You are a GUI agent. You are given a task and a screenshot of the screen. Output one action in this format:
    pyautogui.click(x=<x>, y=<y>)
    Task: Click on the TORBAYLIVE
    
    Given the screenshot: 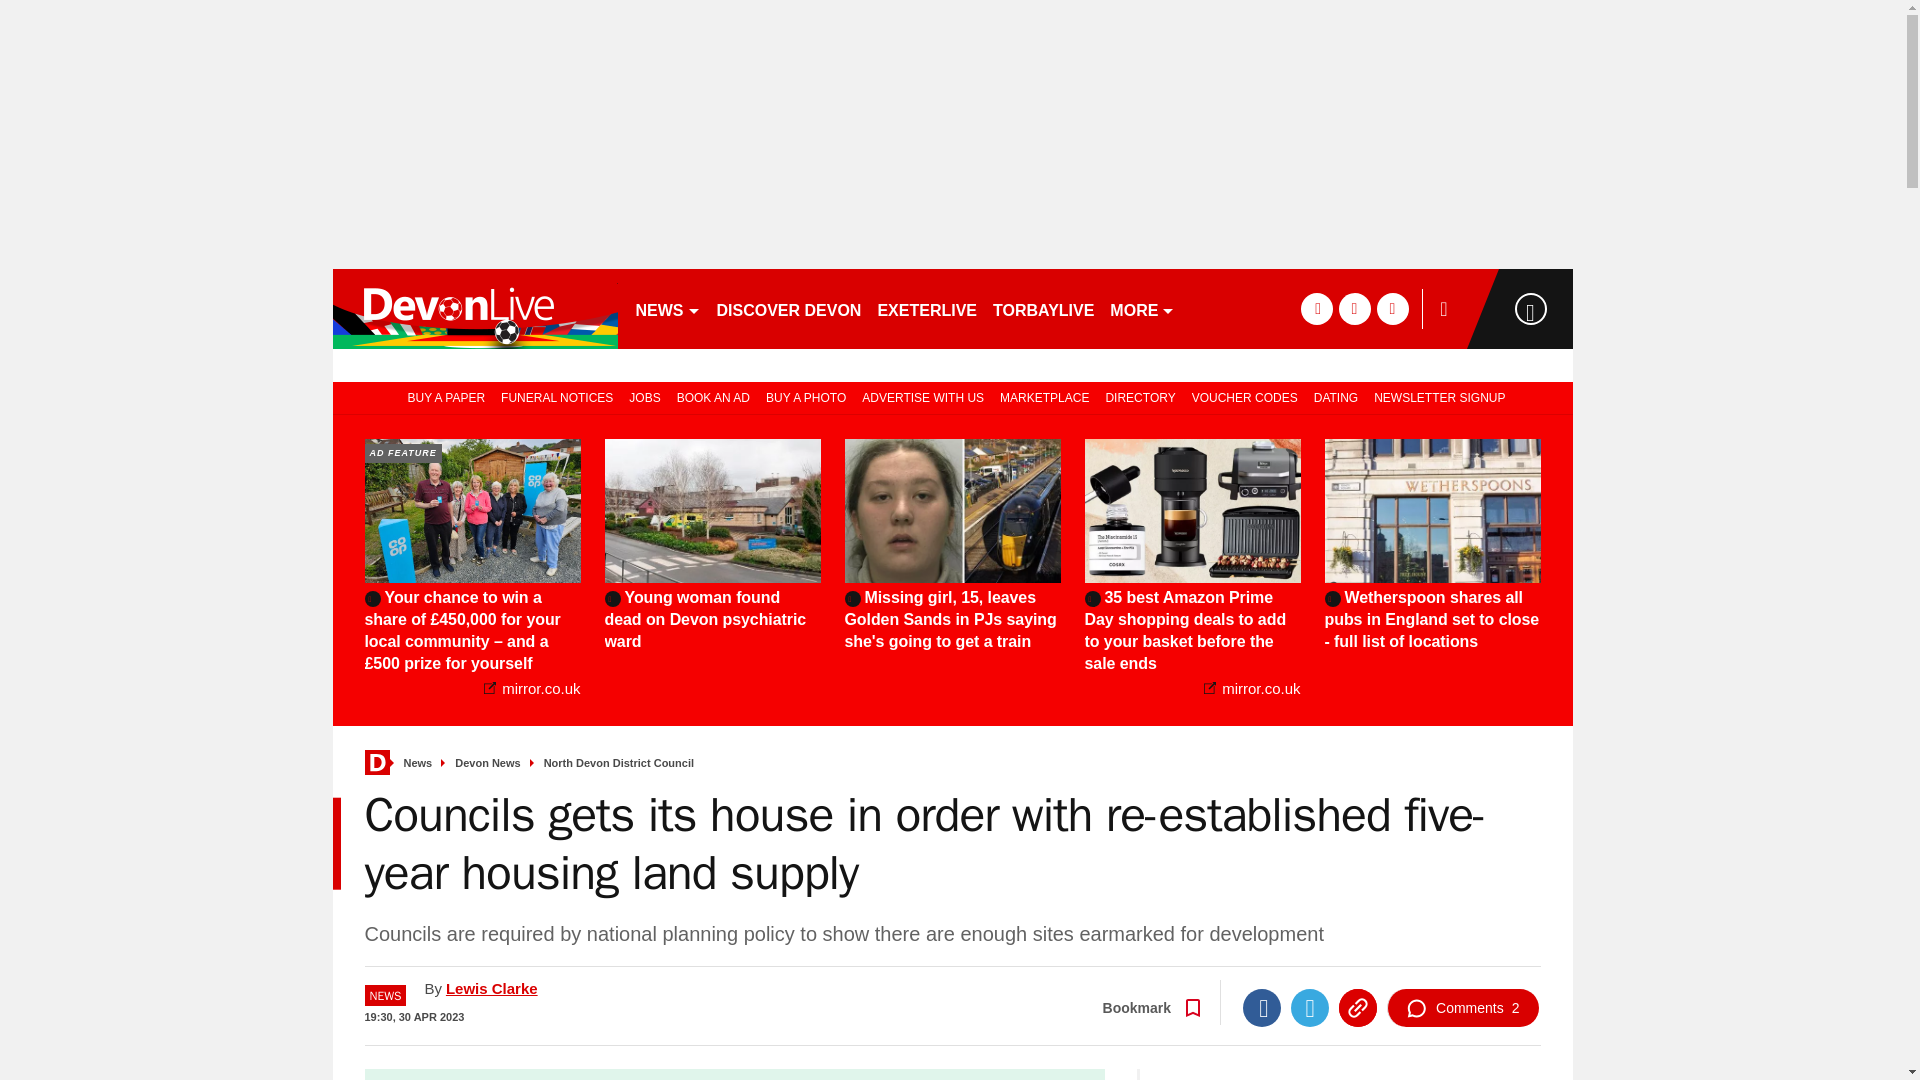 What is the action you would take?
    pyautogui.click(x=1043, y=308)
    